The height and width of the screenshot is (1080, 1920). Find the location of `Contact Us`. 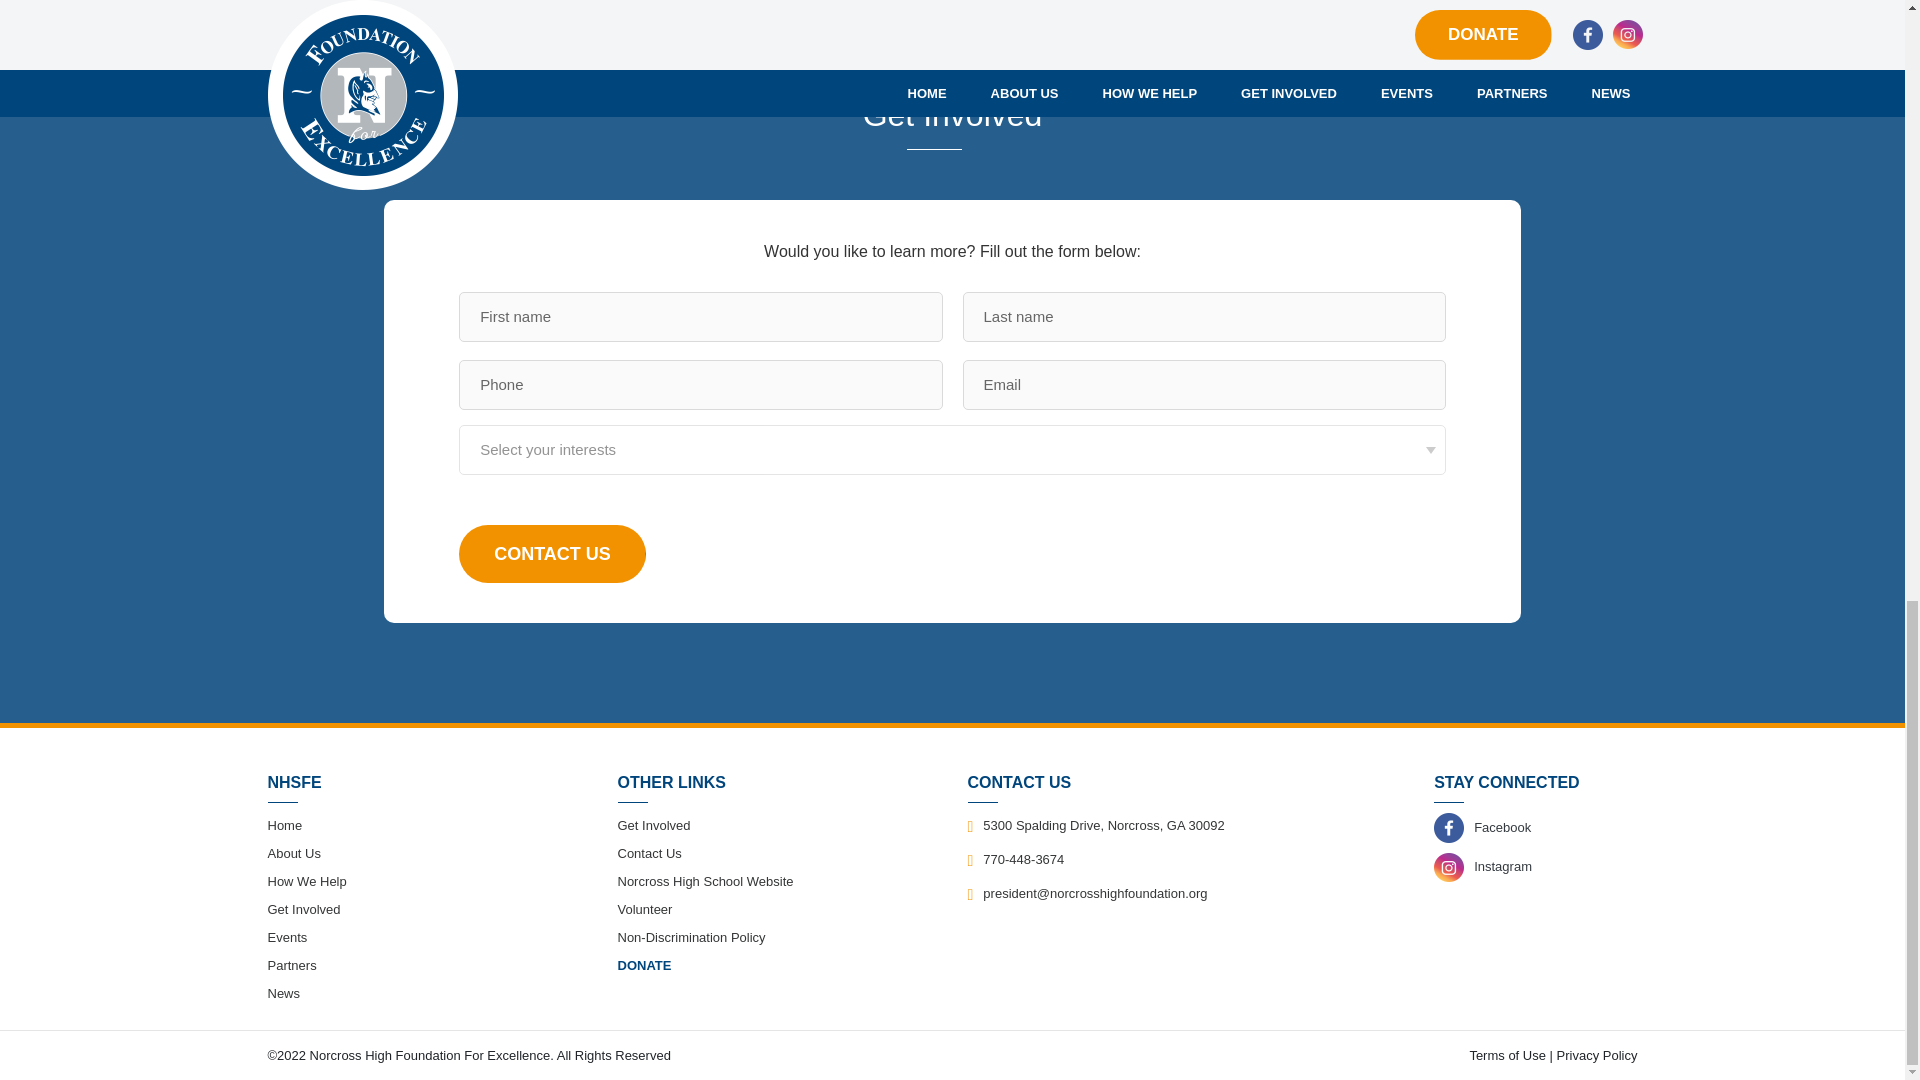

Contact Us is located at coordinates (552, 554).